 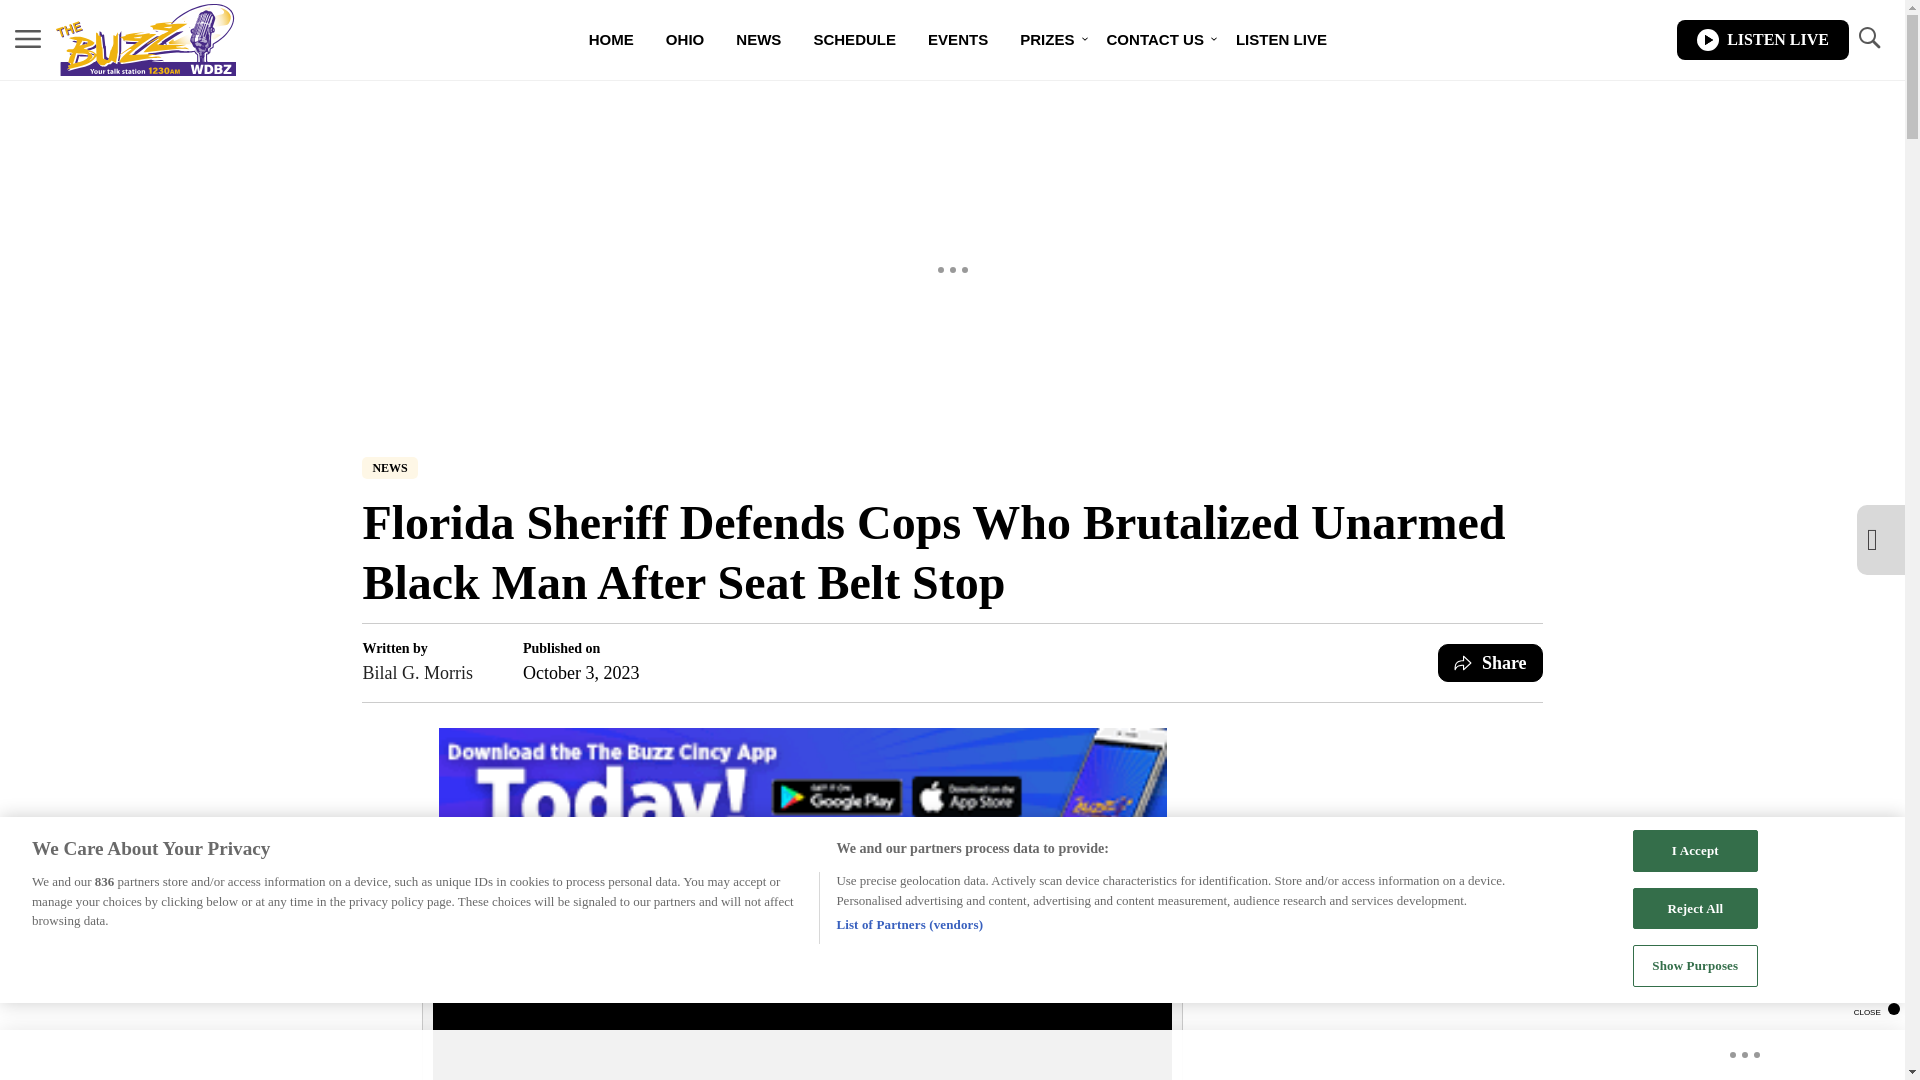 What do you see at coordinates (794, 862) in the screenshot?
I see `FACEBOOK` at bounding box center [794, 862].